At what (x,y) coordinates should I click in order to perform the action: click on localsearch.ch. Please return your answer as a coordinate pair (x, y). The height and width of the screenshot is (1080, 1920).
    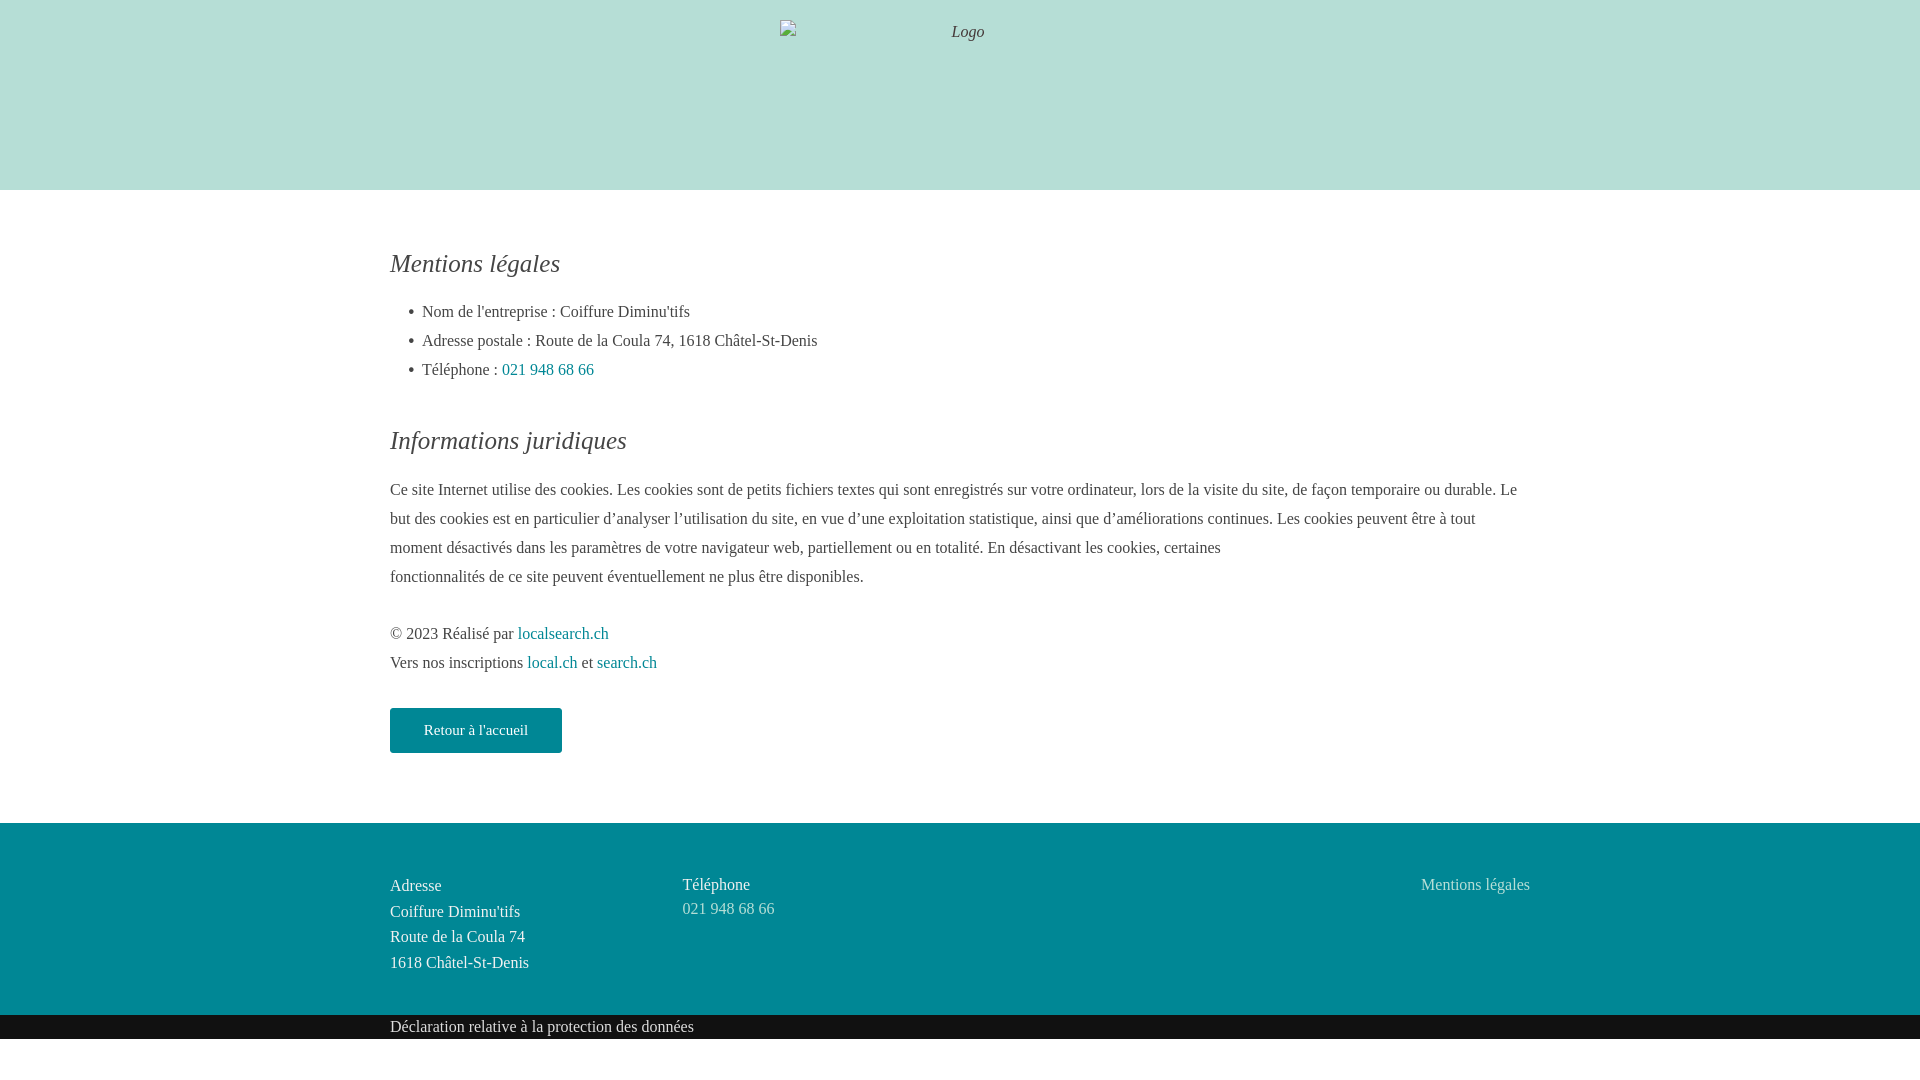
    Looking at the image, I should click on (564, 634).